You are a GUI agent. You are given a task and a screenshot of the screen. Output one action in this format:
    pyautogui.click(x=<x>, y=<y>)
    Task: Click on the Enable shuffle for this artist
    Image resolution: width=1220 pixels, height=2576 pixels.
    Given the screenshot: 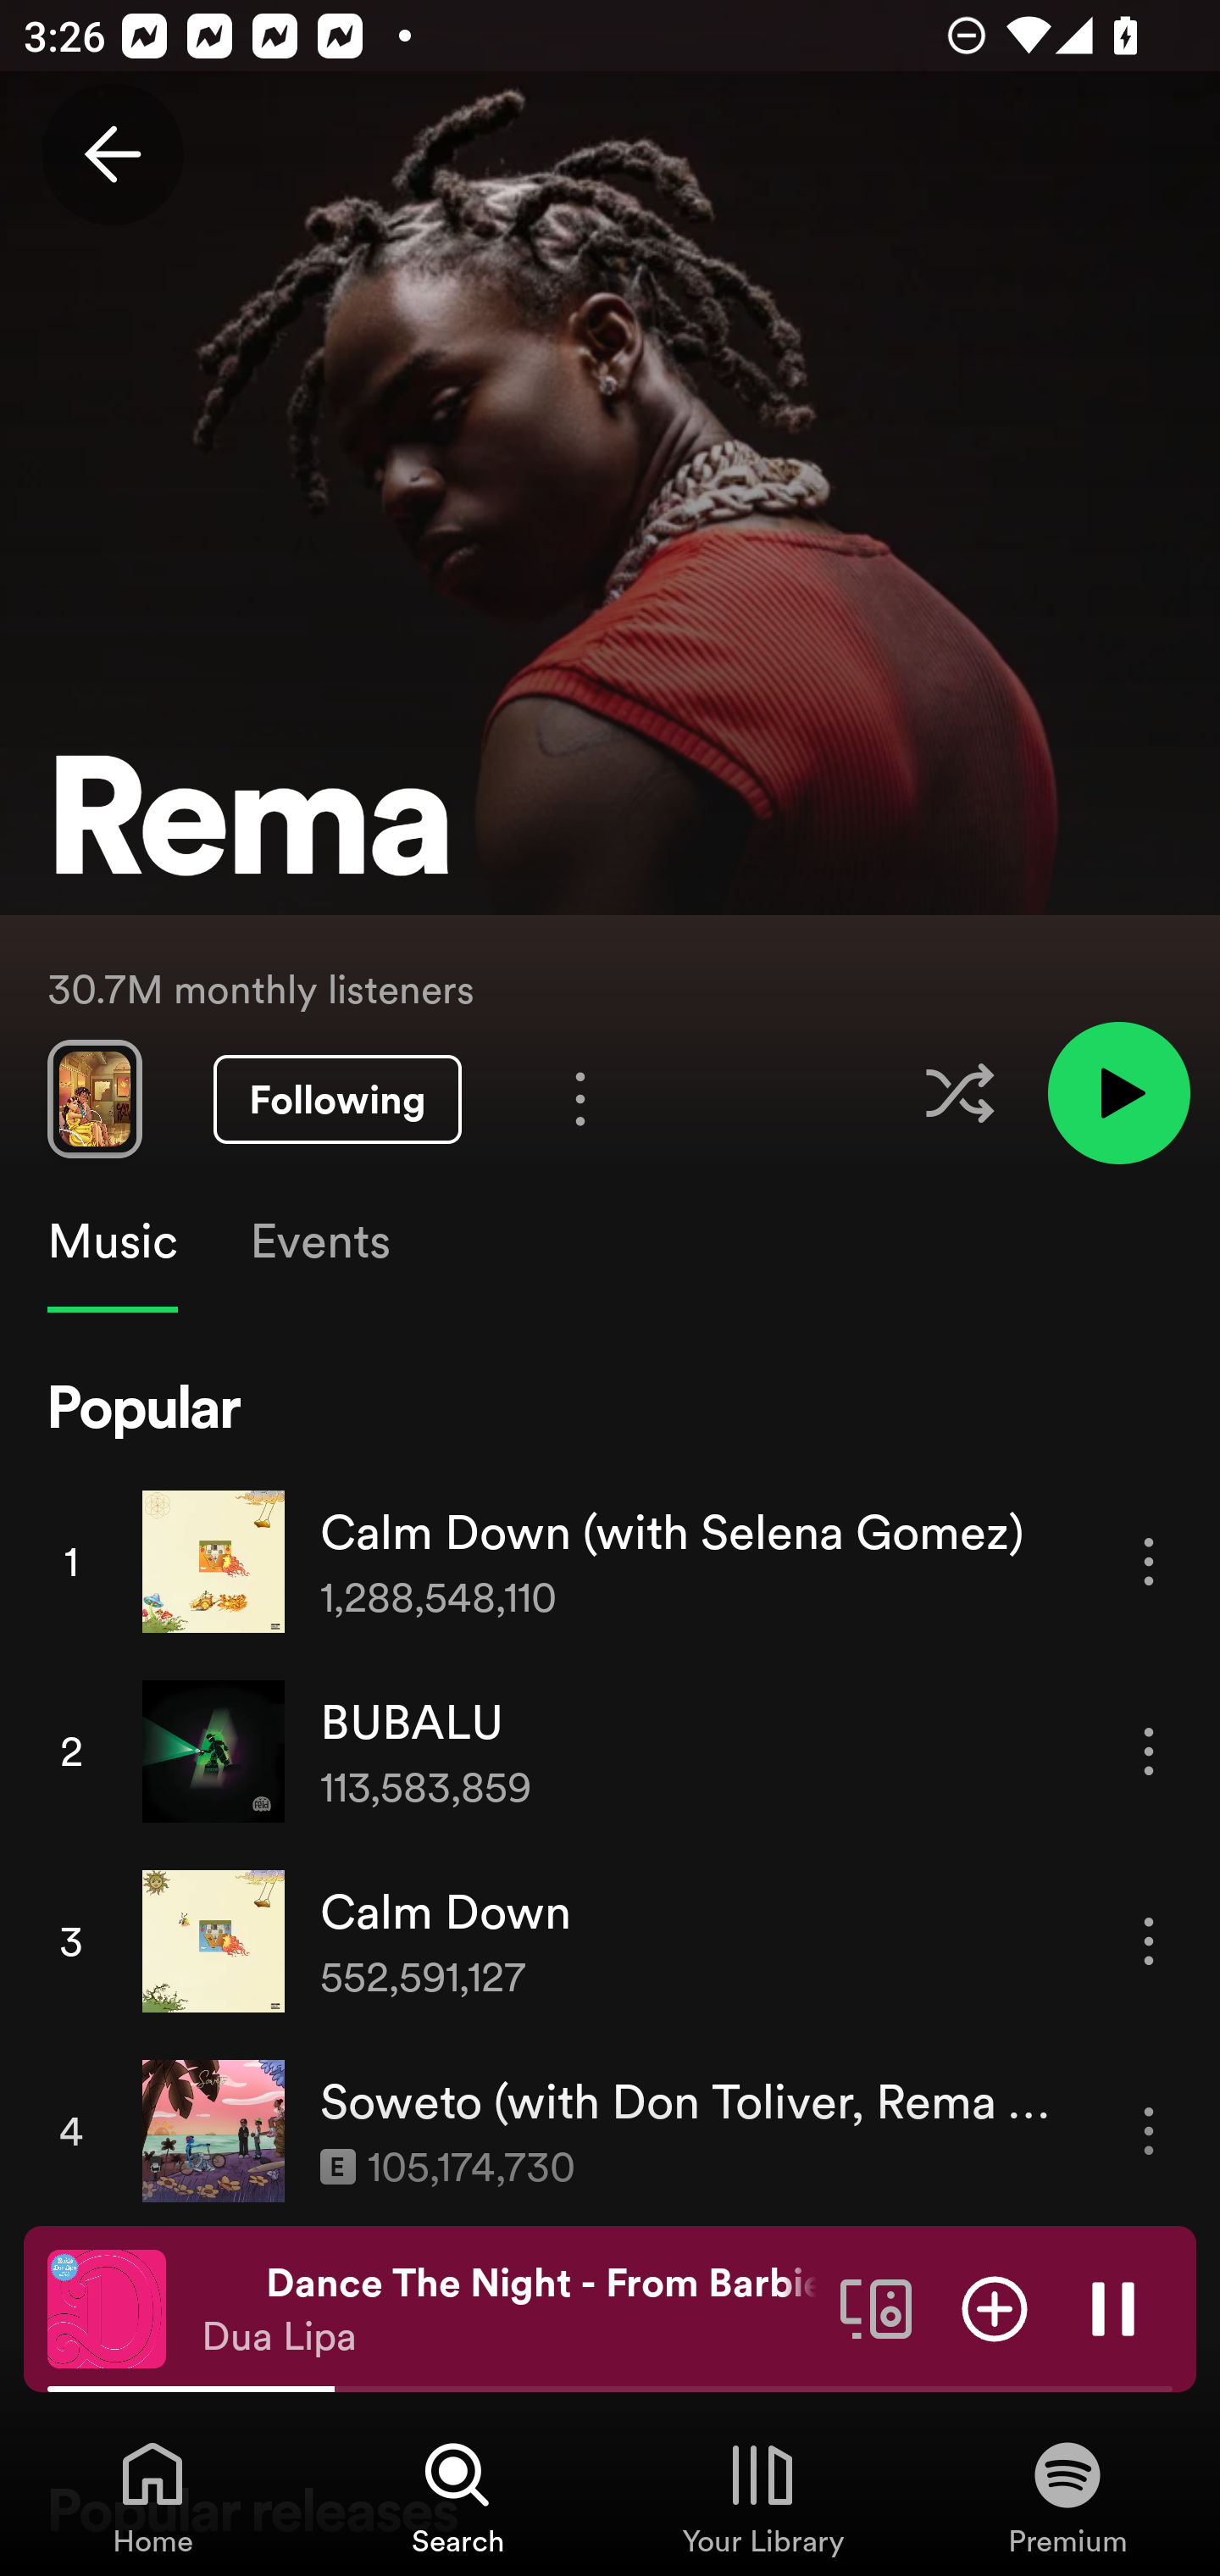 What is the action you would take?
    pyautogui.click(x=959, y=1093)
    